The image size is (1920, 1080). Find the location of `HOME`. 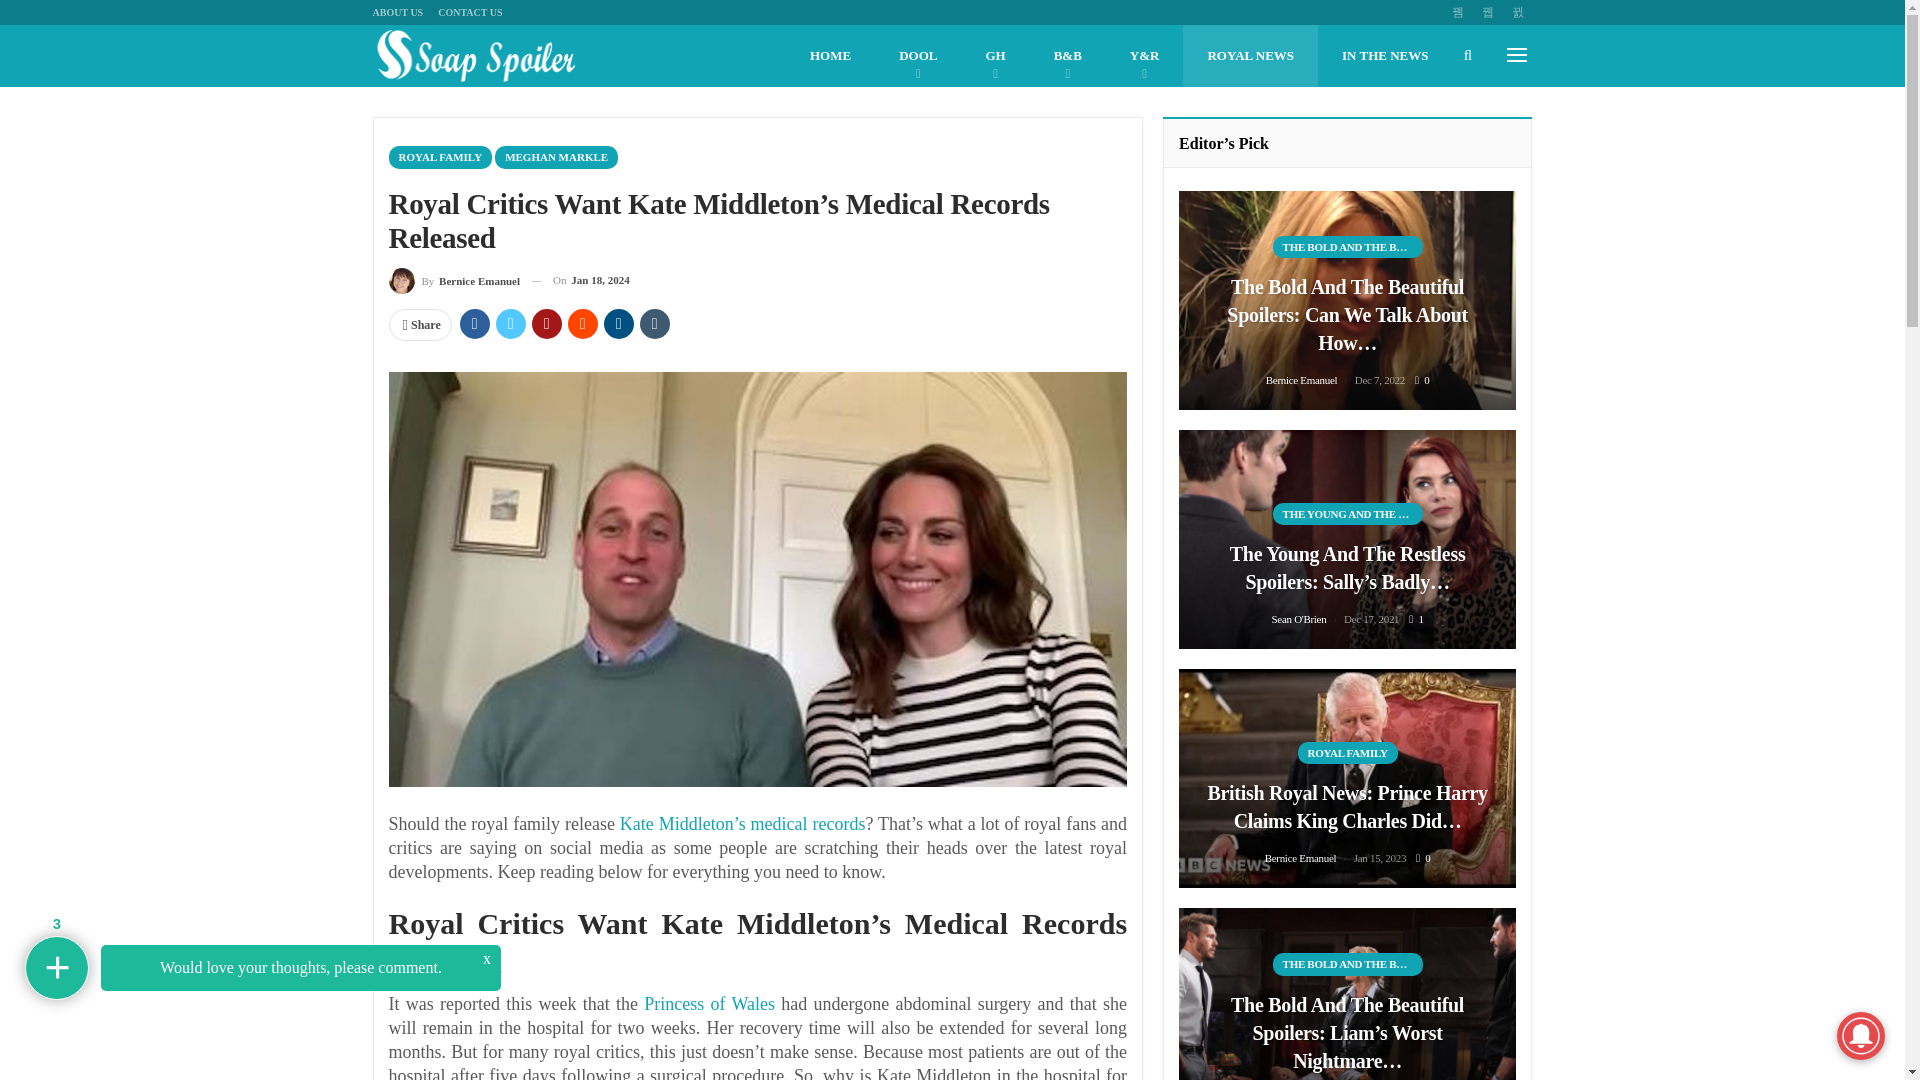

HOME is located at coordinates (830, 56).